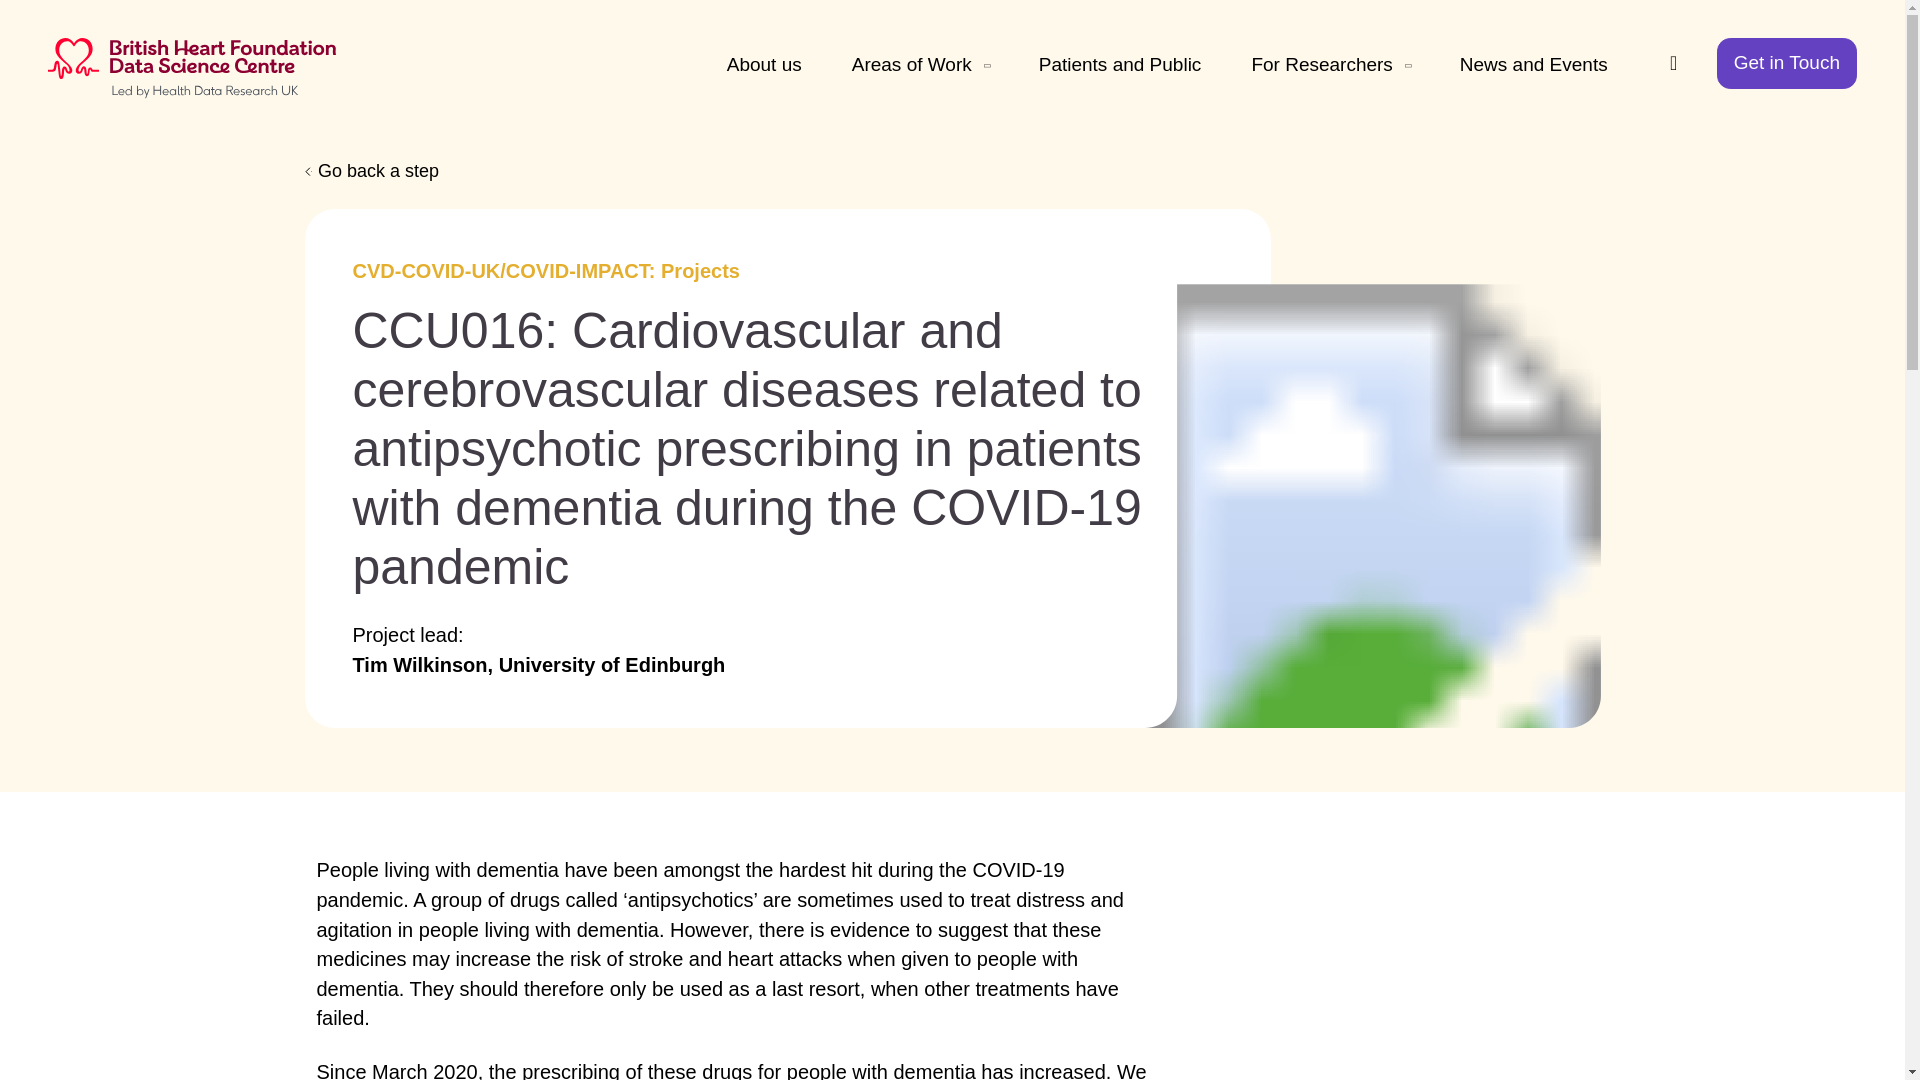 This screenshot has width=1920, height=1080. I want to click on News and Events, so click(1534, 63).